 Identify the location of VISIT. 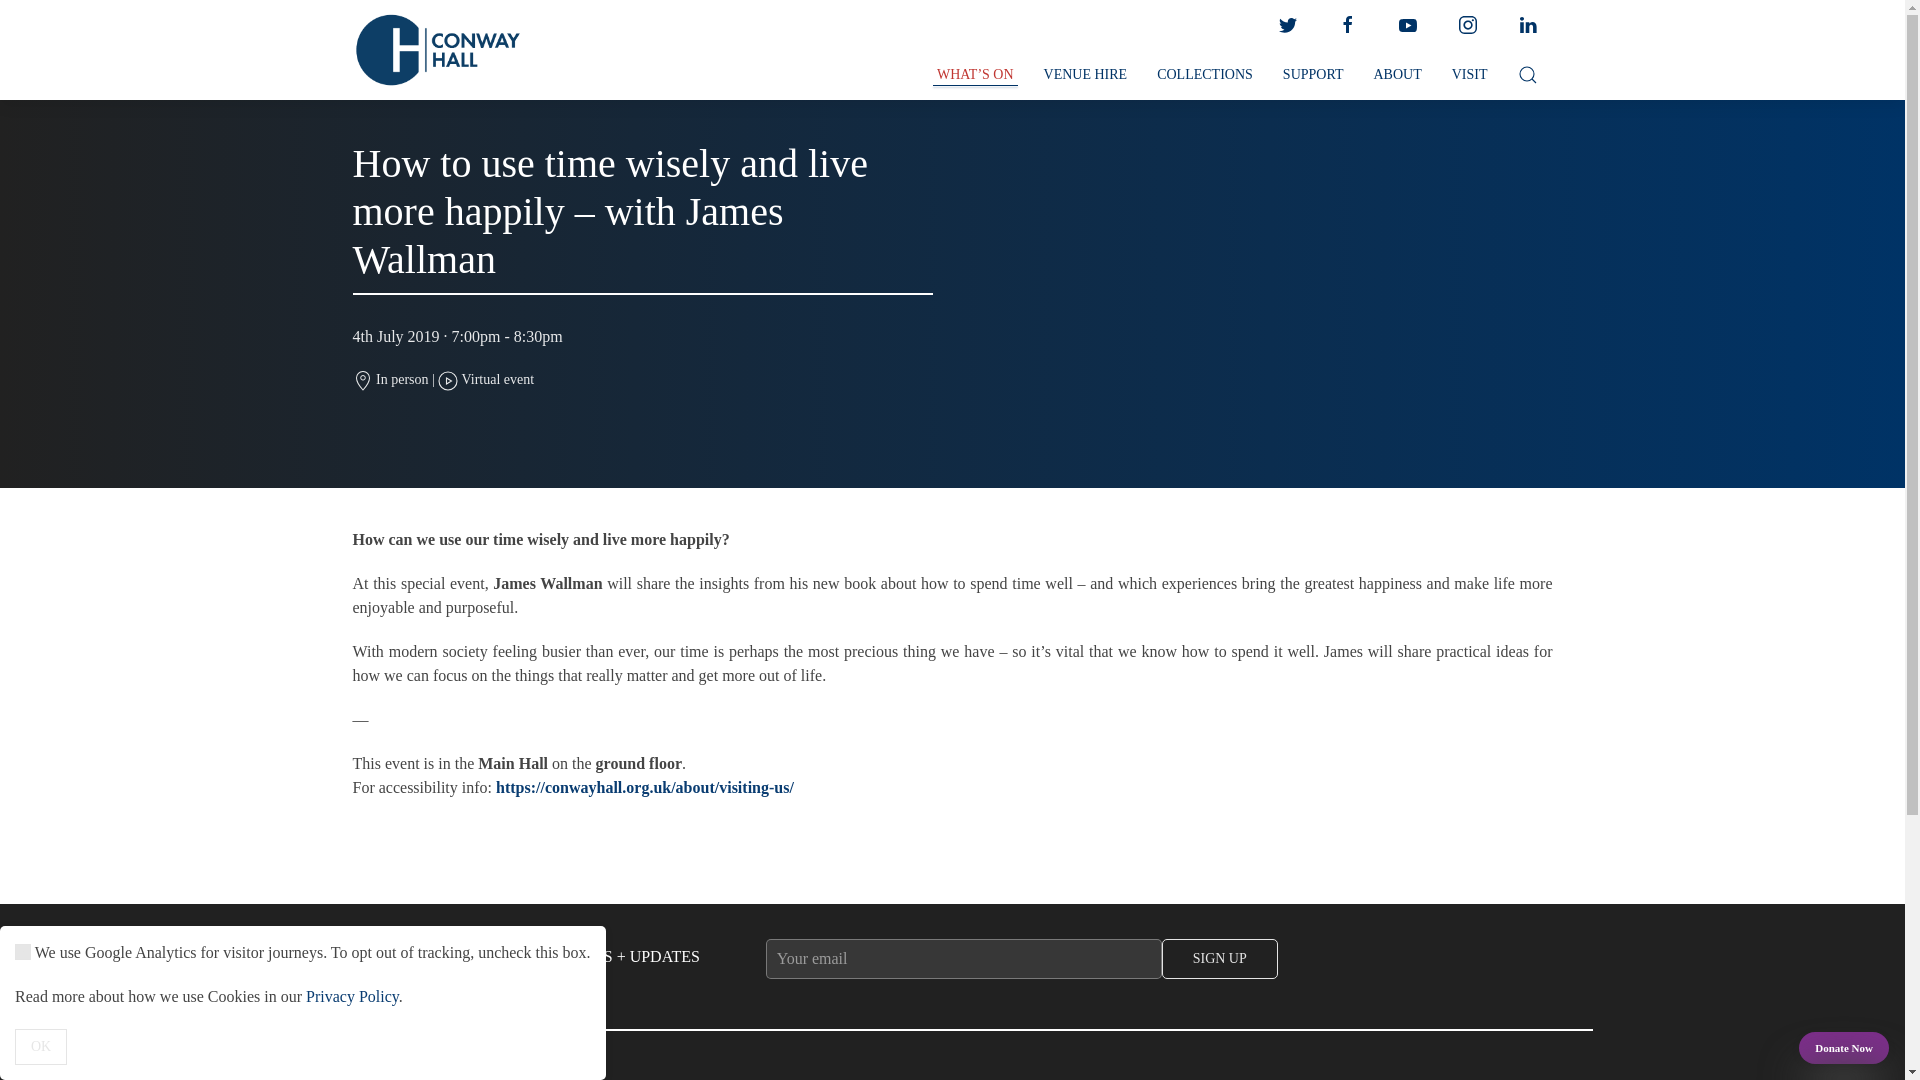
(1470, 75).